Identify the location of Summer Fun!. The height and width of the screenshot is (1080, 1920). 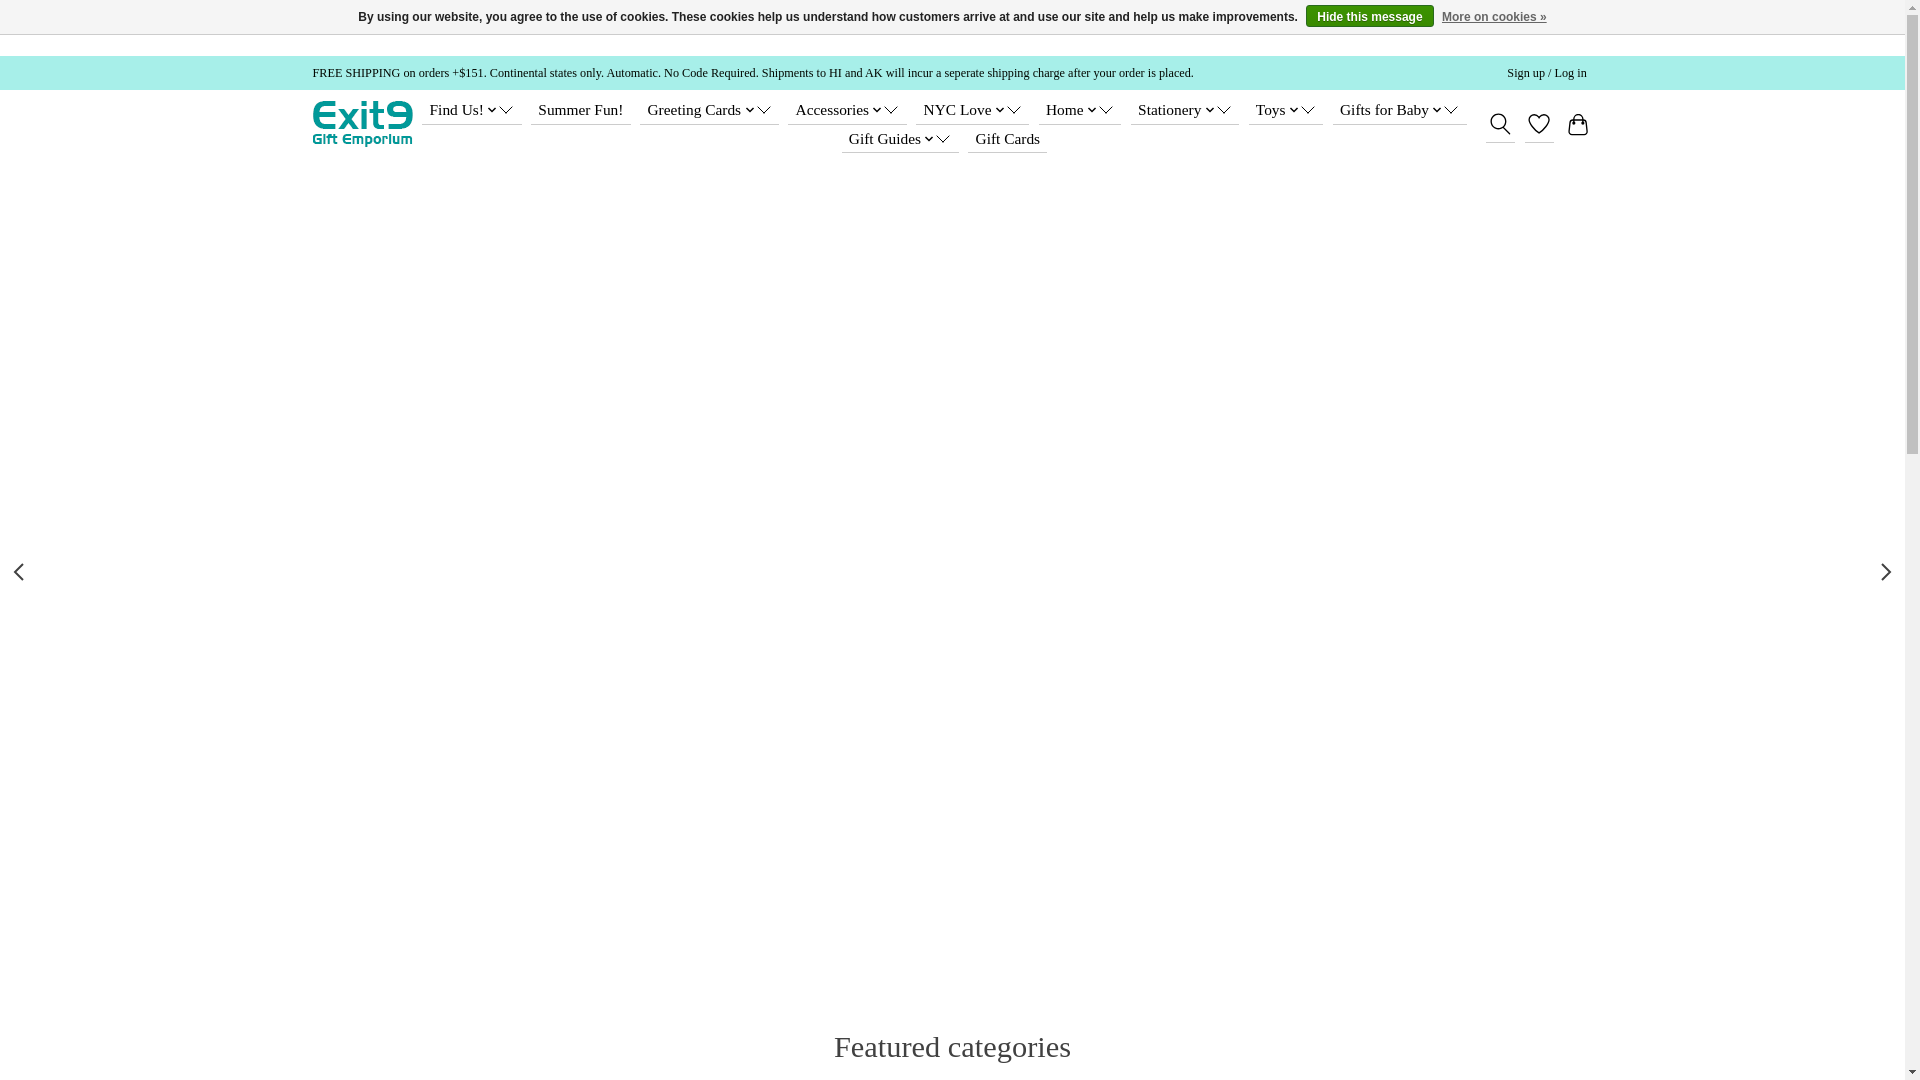
(581, 110).